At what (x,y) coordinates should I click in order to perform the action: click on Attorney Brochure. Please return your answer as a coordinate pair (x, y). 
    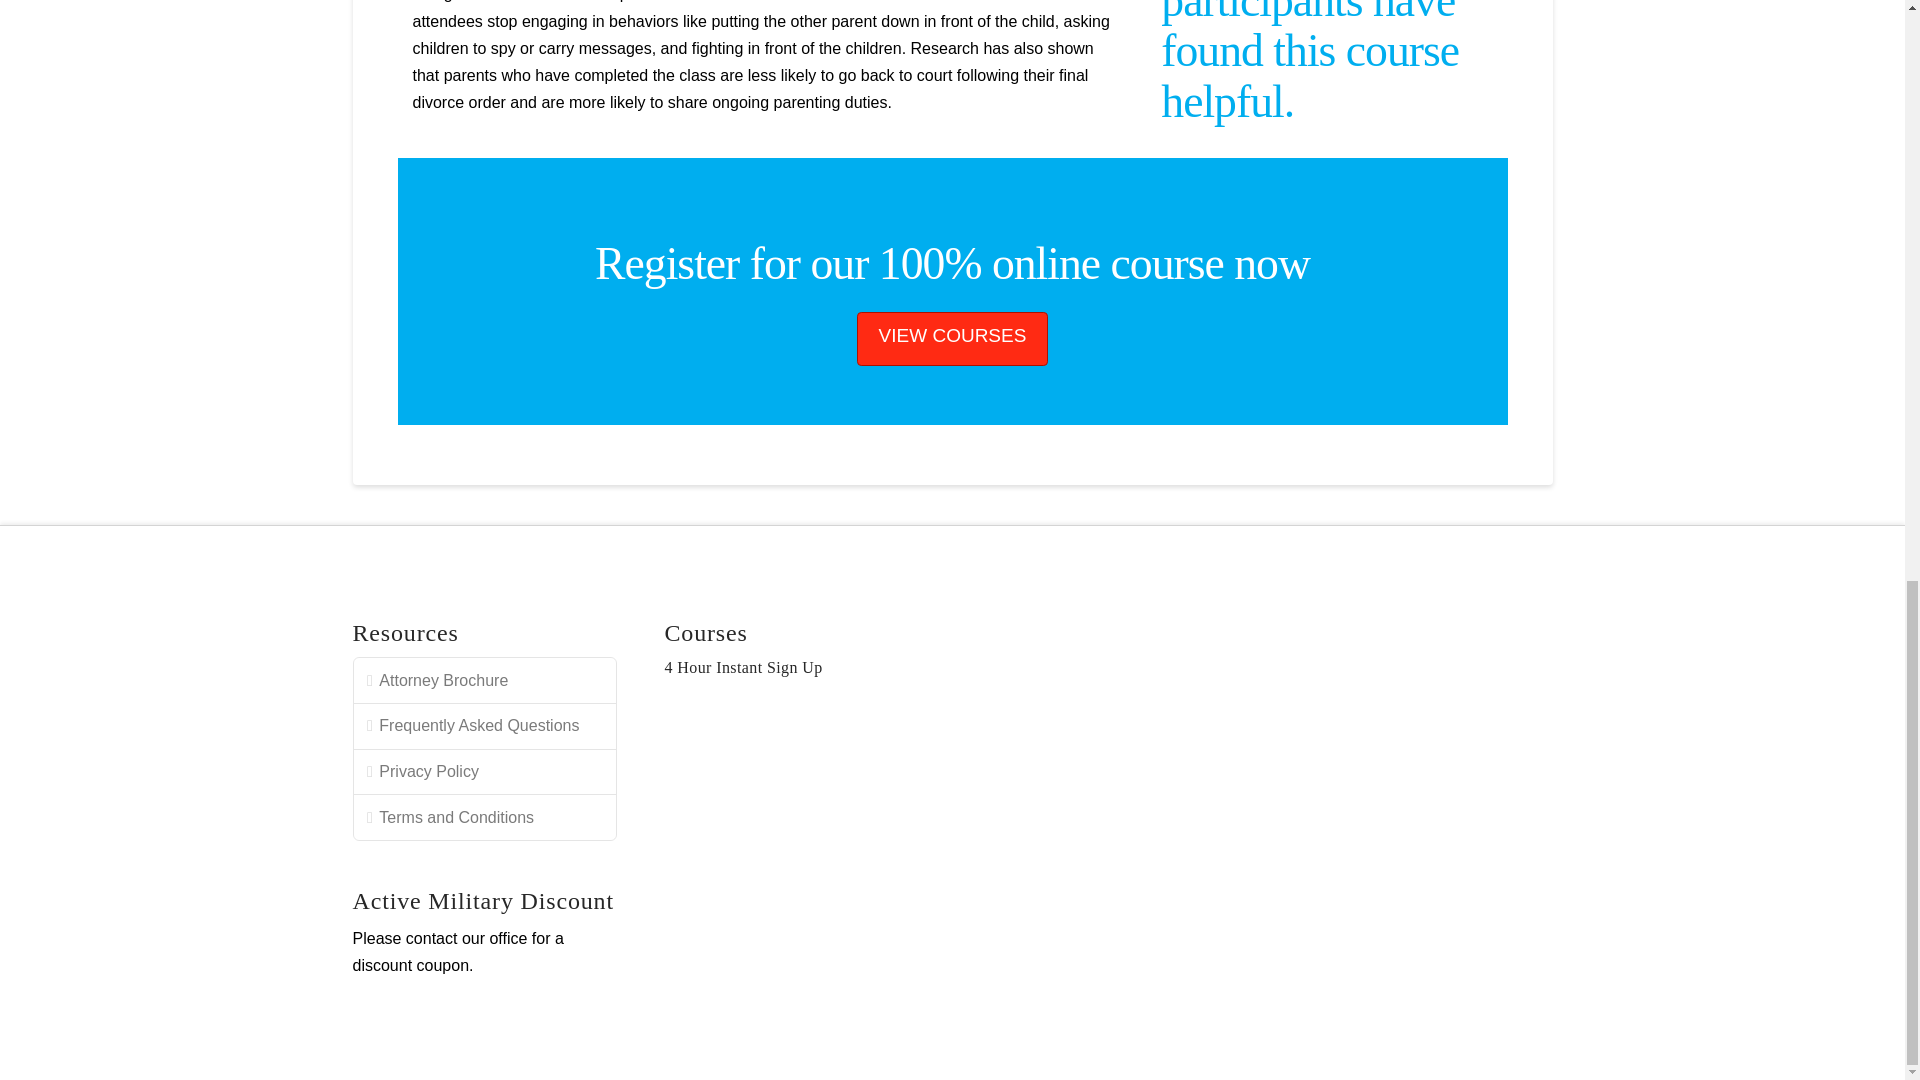
    Looking at the image, I should click on (484, 680).